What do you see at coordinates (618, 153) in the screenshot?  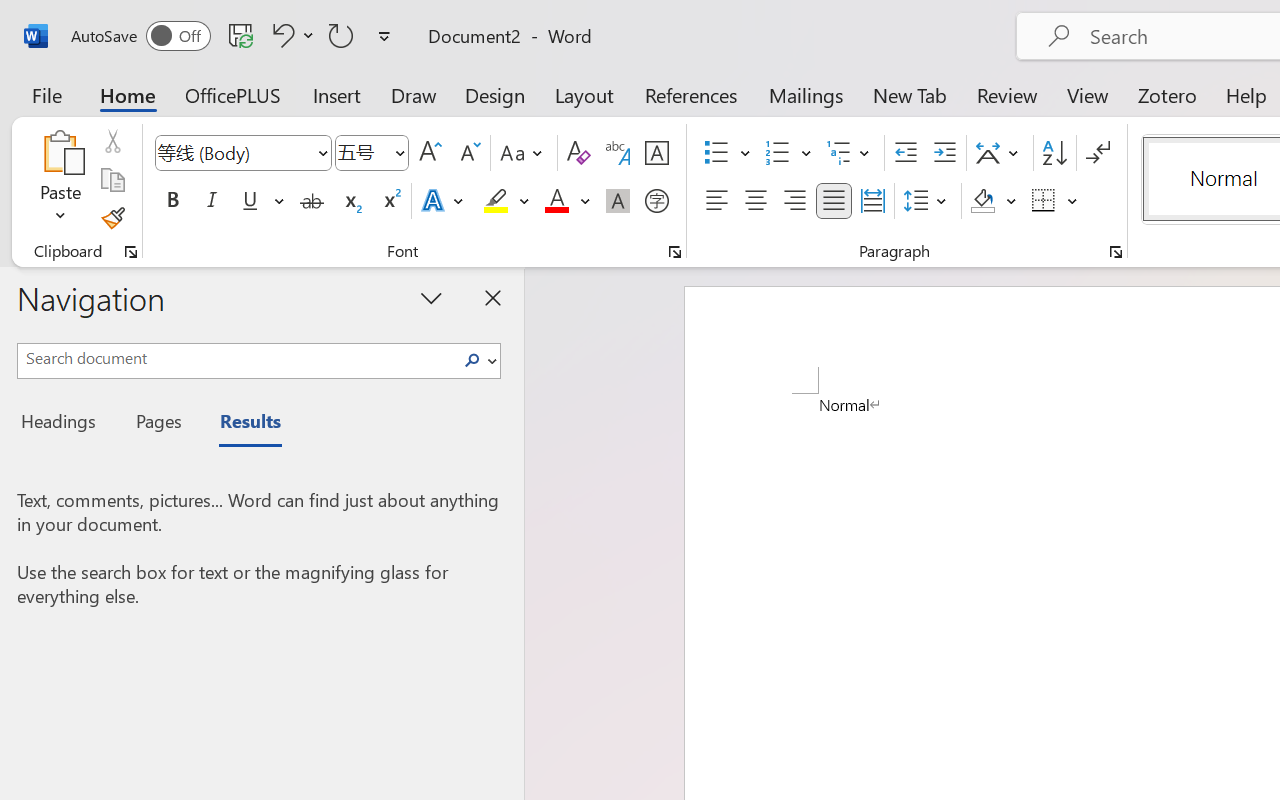 I see `Phonetic Guide...` at bounding box center [618, 153].